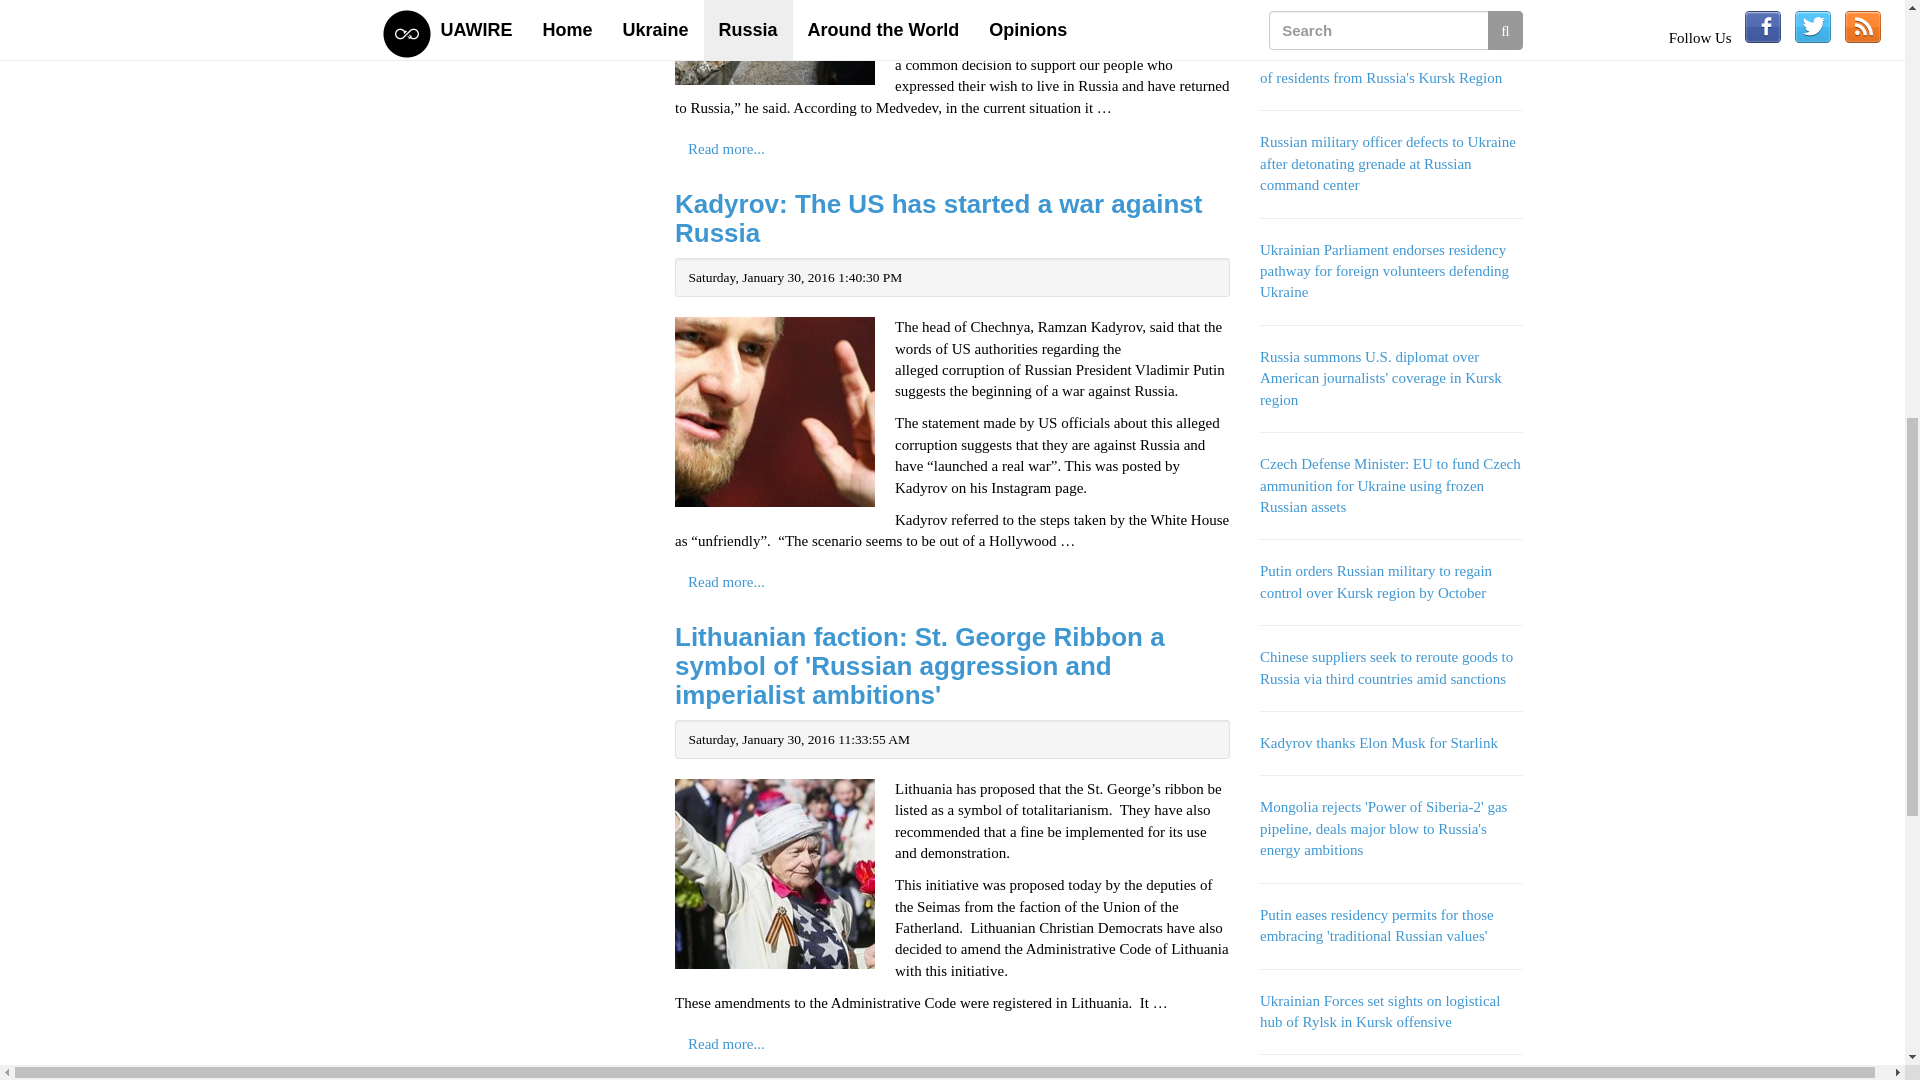 The image size is (1920, 1080). What do you see at coordinates (726, 582) in the screenshot?
I see `Read more...` at bounding box center [726, 582].